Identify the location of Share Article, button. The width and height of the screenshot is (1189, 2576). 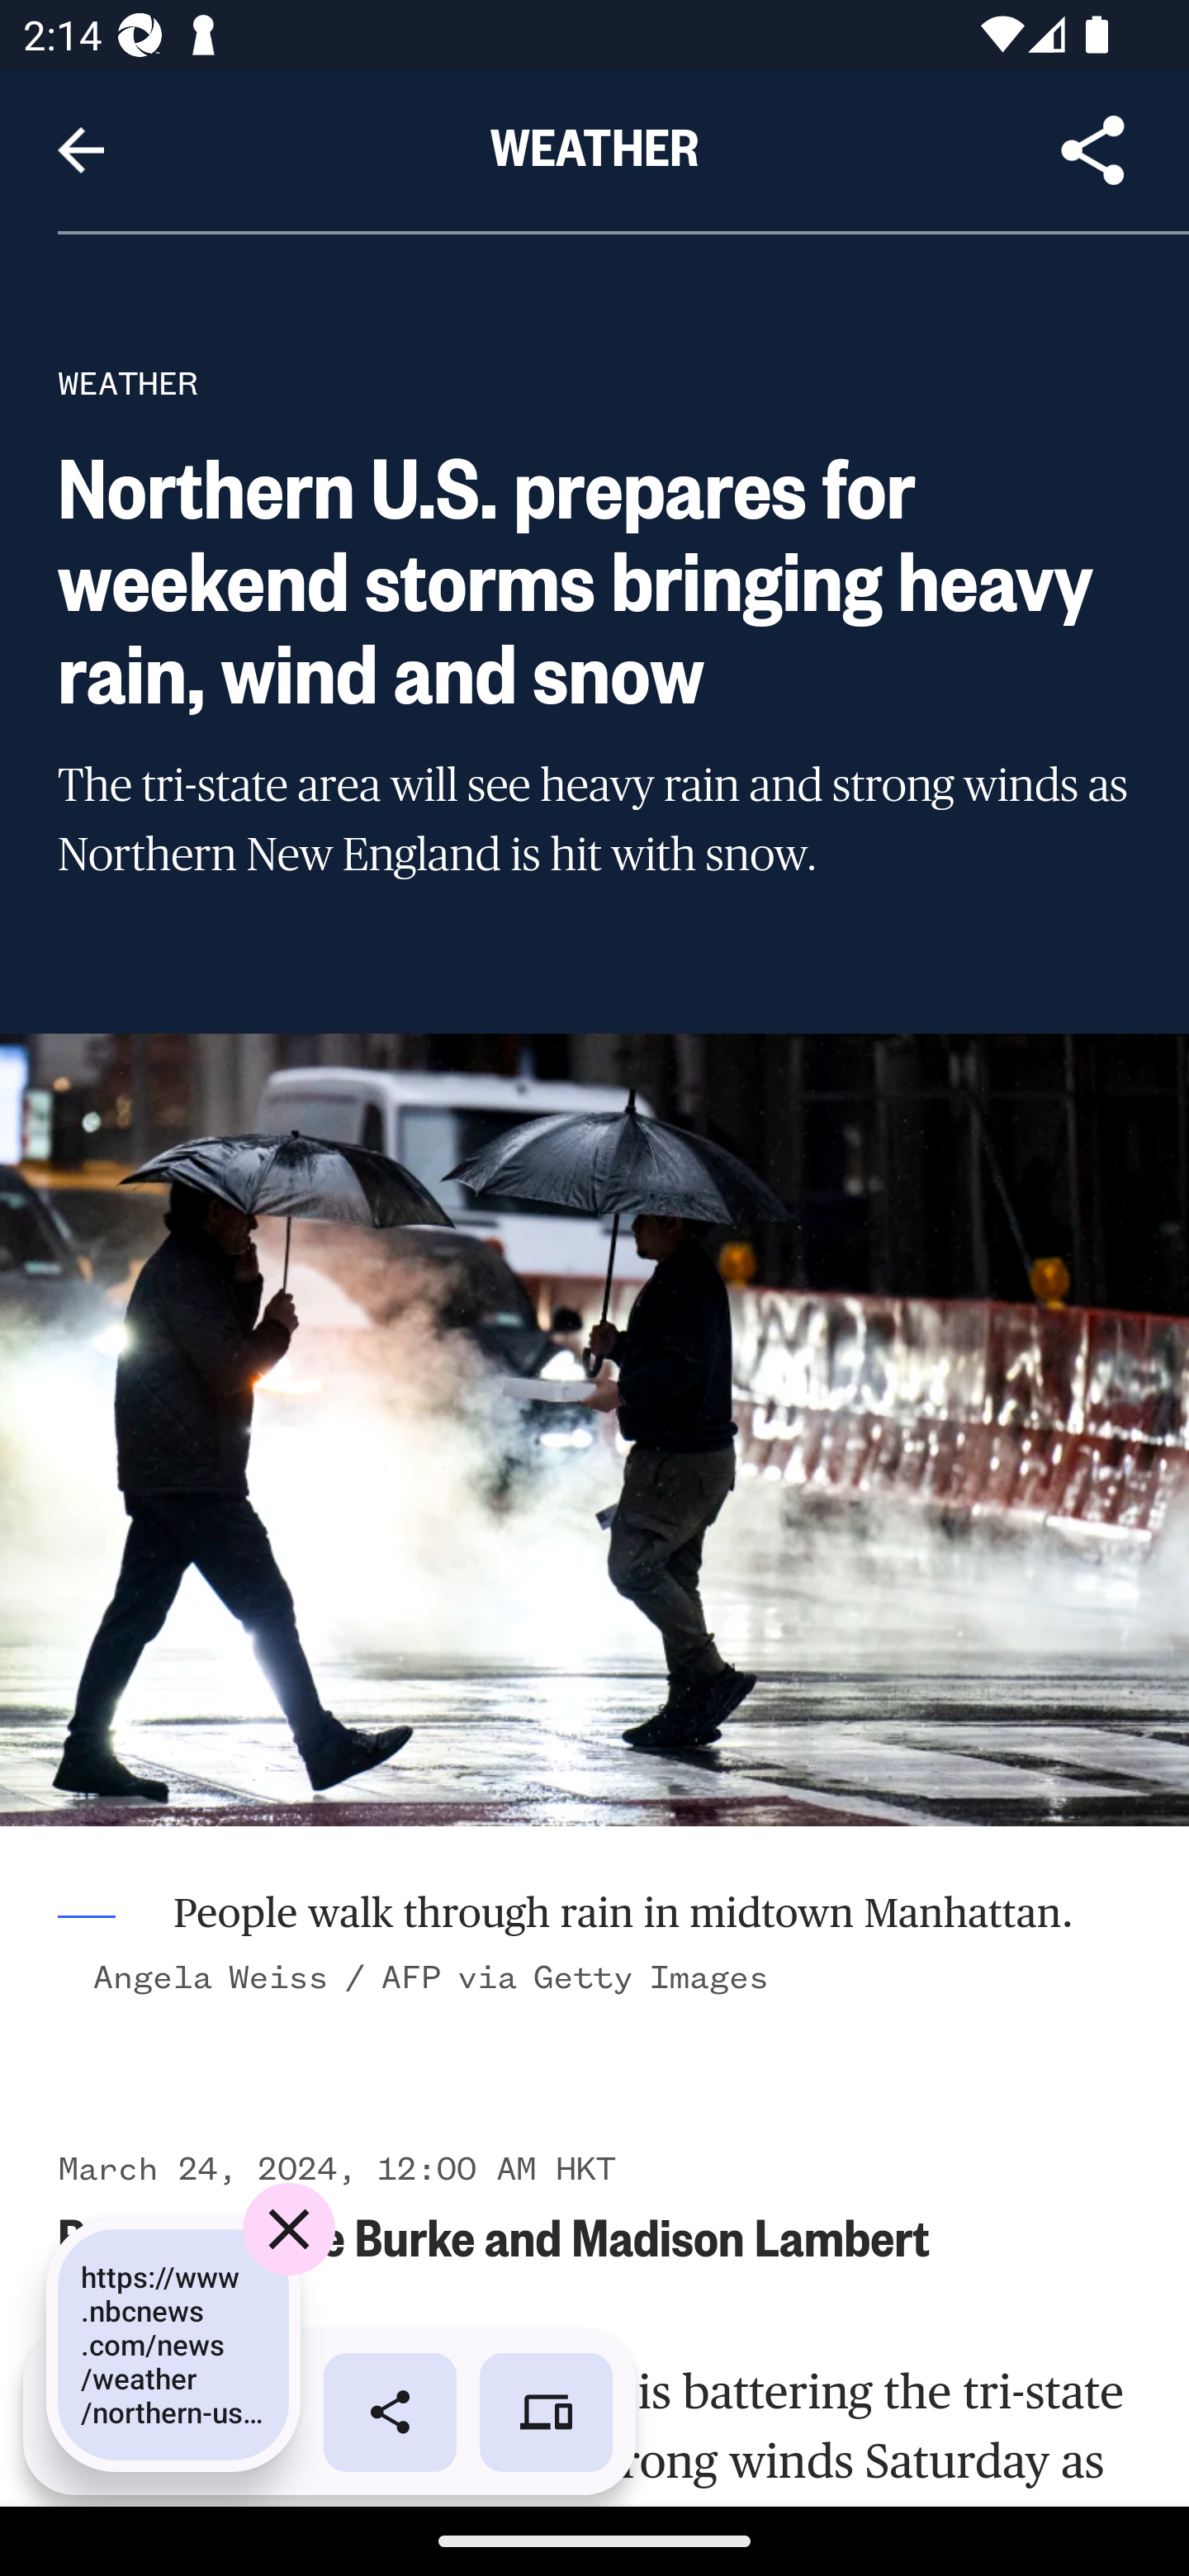
(1093, 150).